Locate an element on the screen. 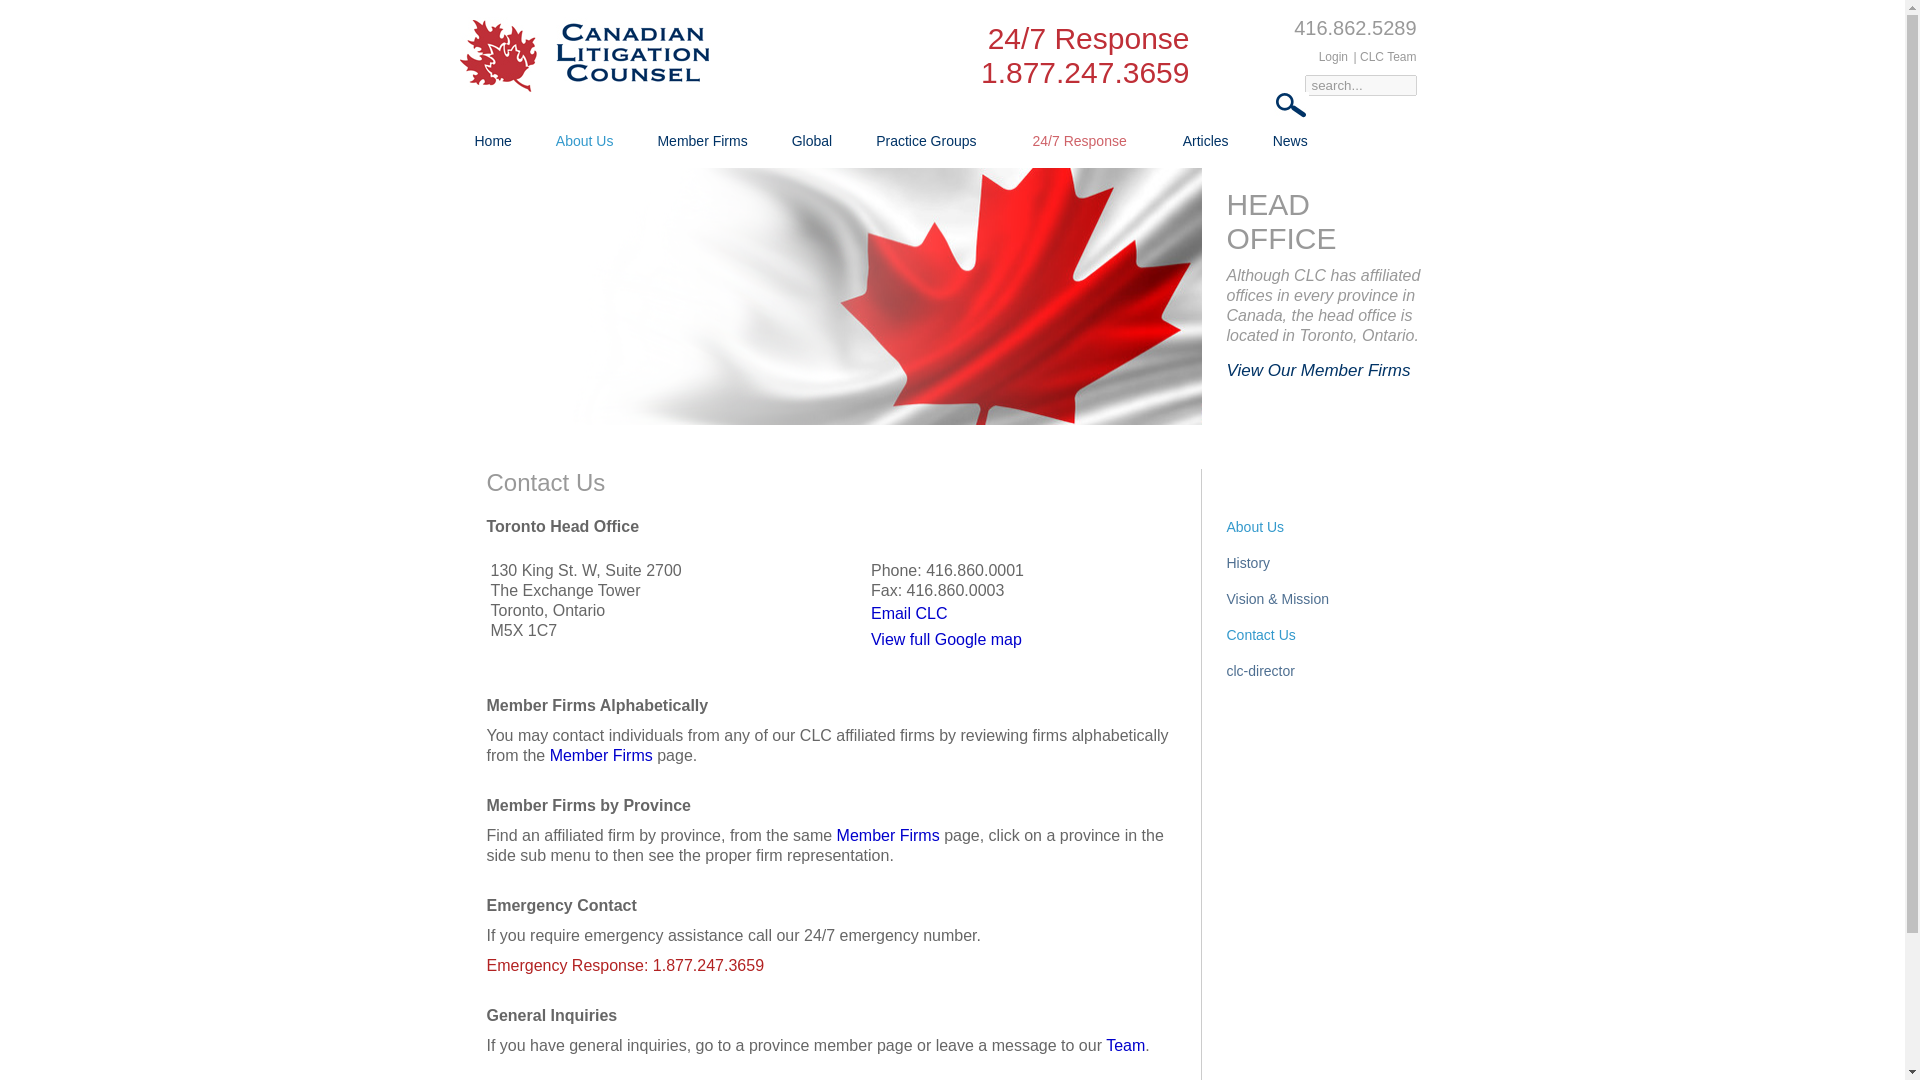 The height and width of the screenshot is (1080, 1920). News is located at coordinates (1290, 141).